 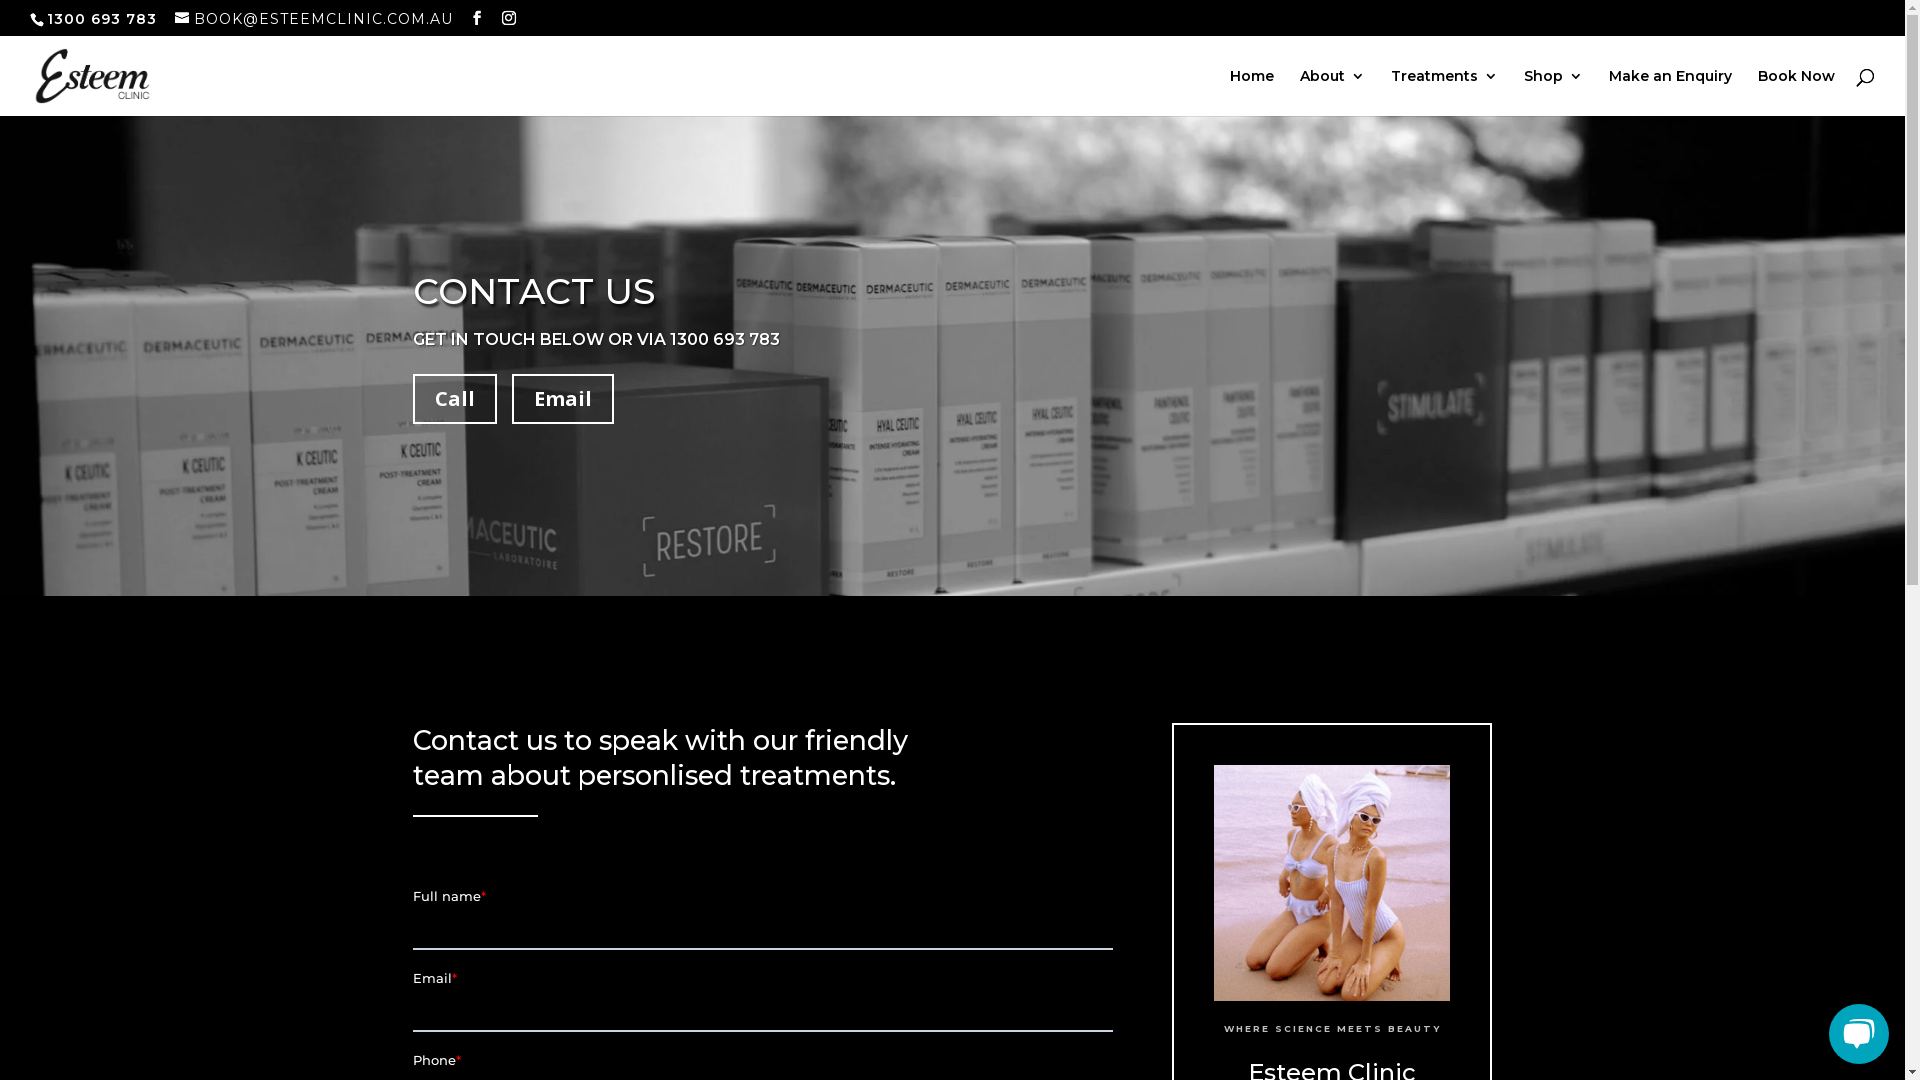 What do you see at coordinates (1332, 883) in the screenshot?
I see `128` at bounding box center [1332, 883].